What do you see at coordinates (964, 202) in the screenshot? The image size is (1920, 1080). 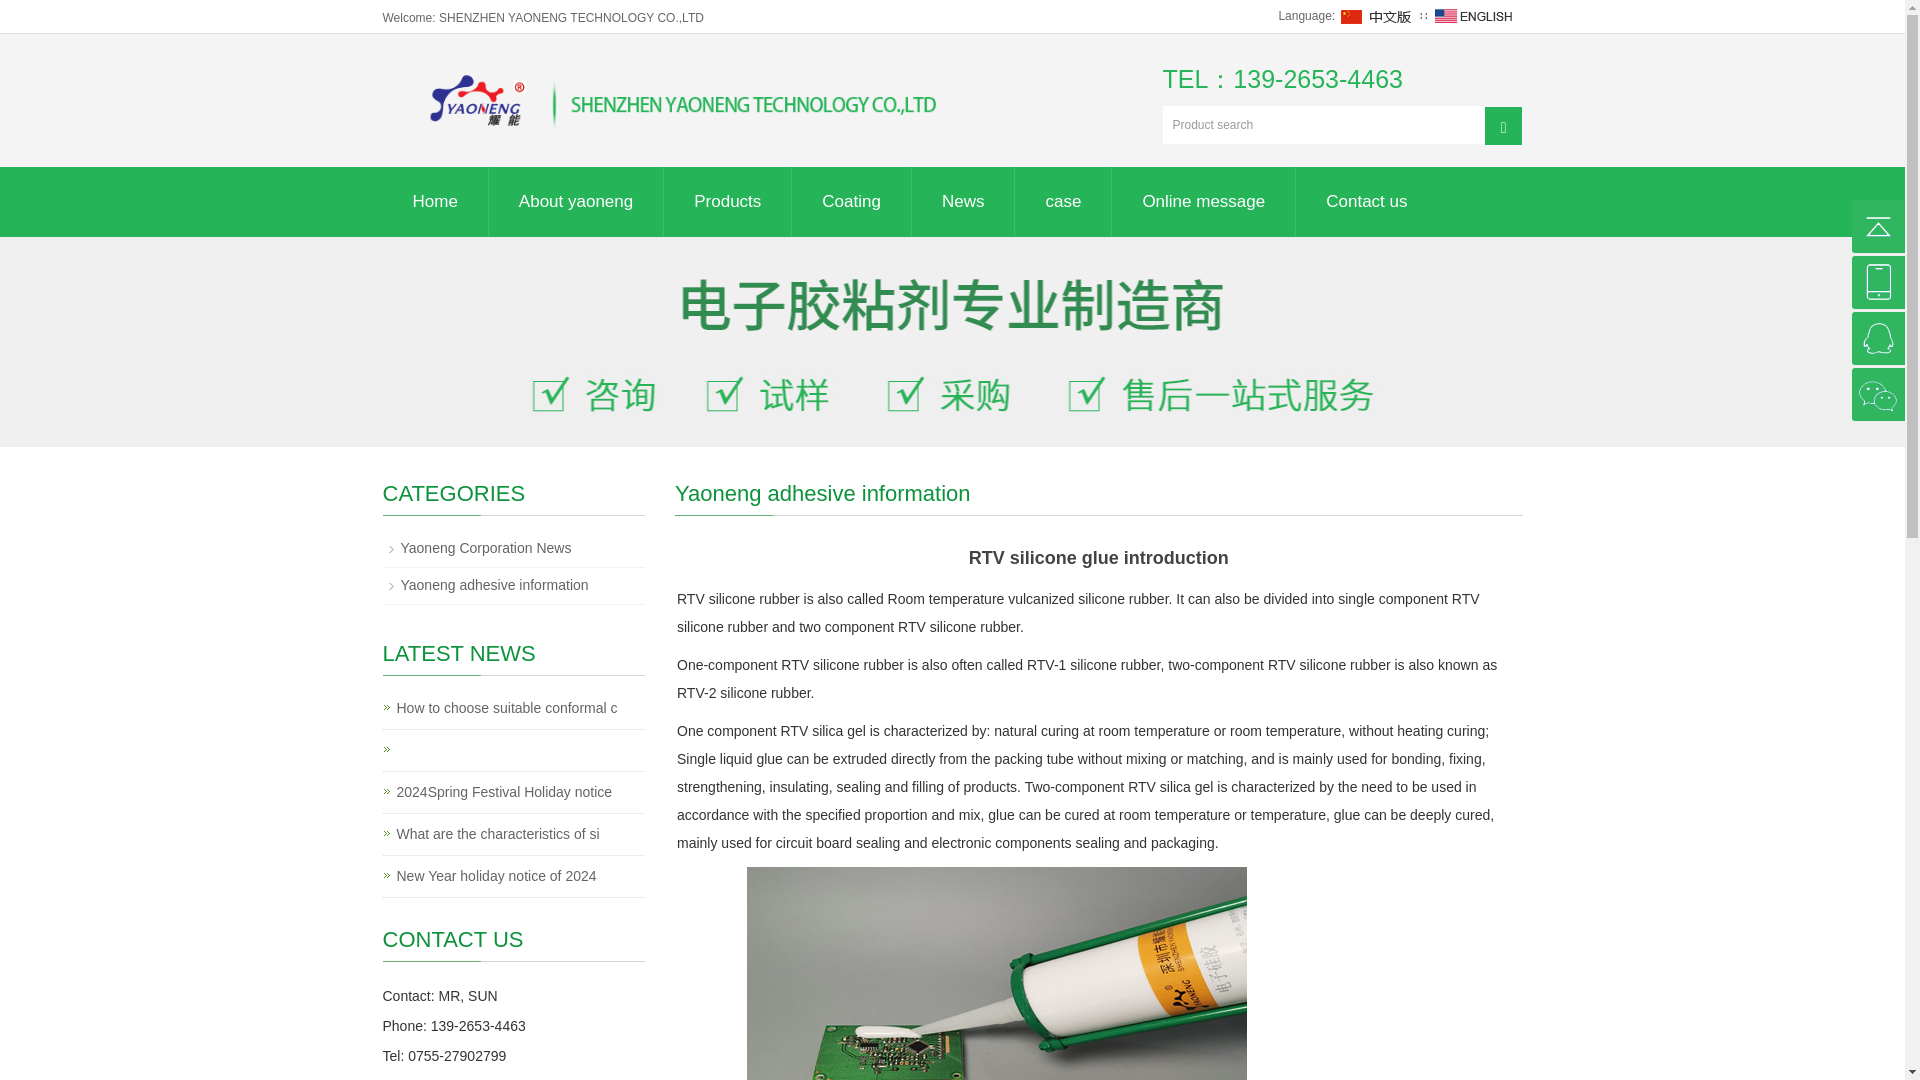 I see `News` at bounding box center [964, 202].